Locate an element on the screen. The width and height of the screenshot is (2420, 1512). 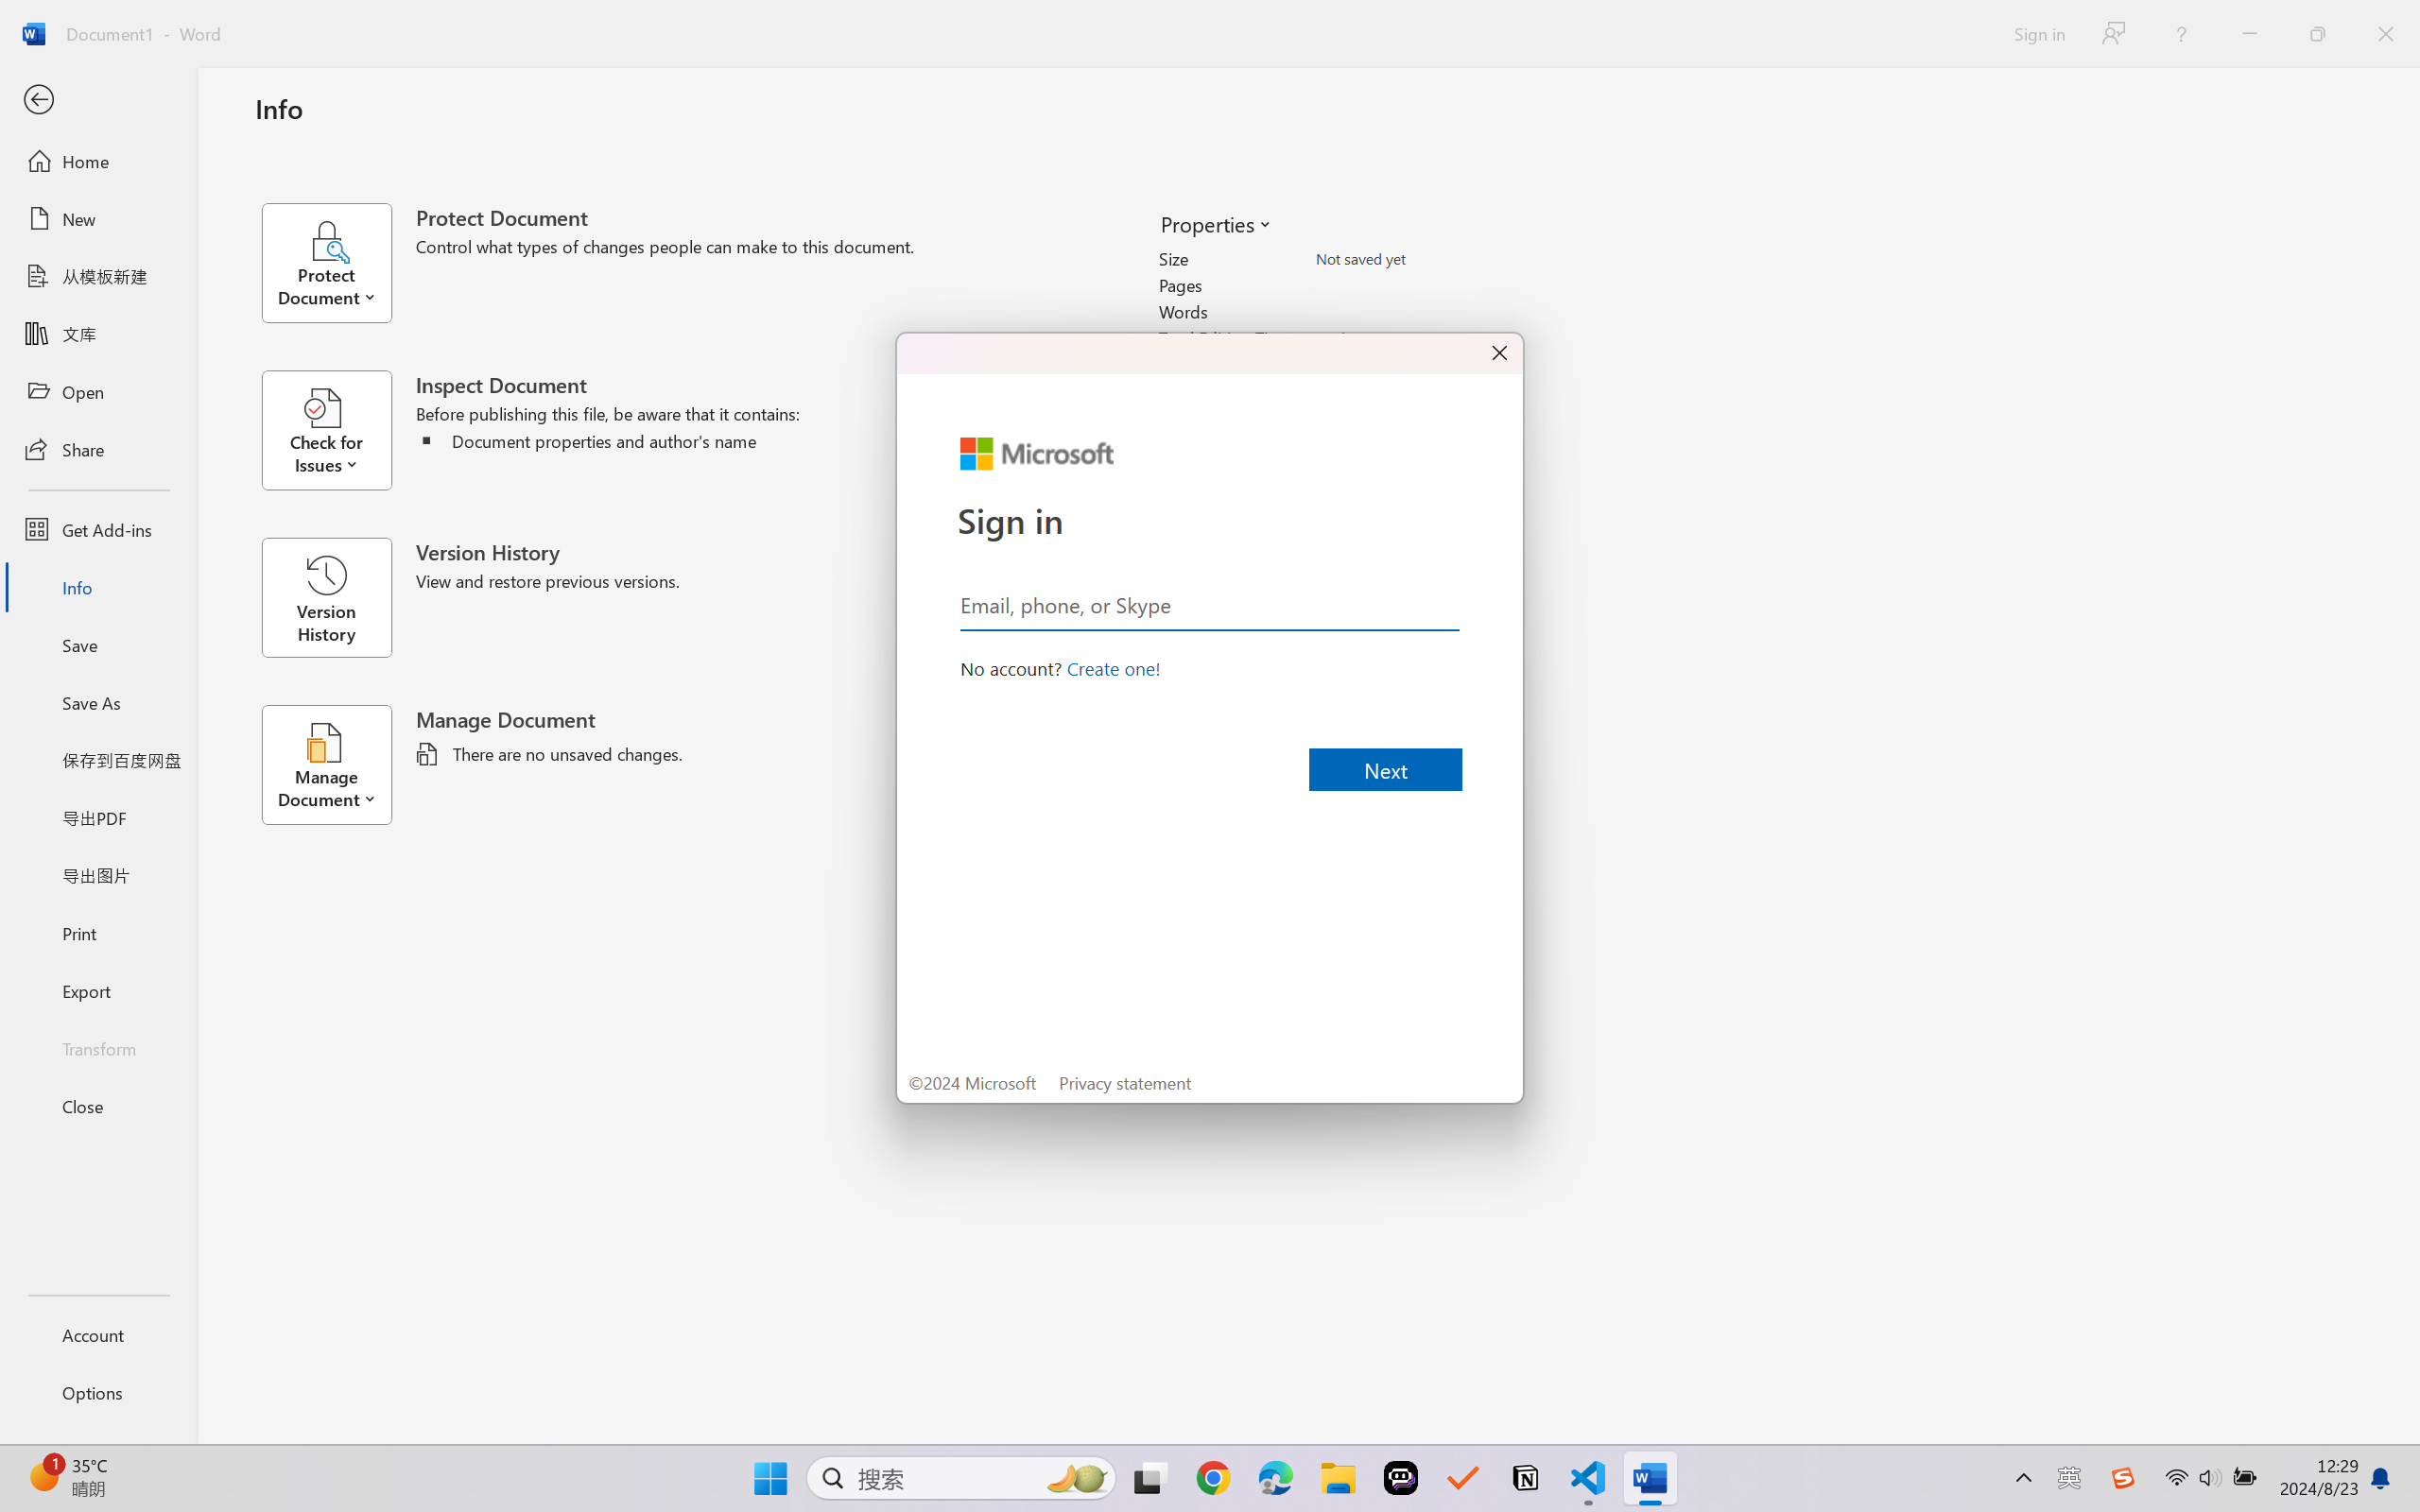
Sign in is located at coordinates (2038, 33).